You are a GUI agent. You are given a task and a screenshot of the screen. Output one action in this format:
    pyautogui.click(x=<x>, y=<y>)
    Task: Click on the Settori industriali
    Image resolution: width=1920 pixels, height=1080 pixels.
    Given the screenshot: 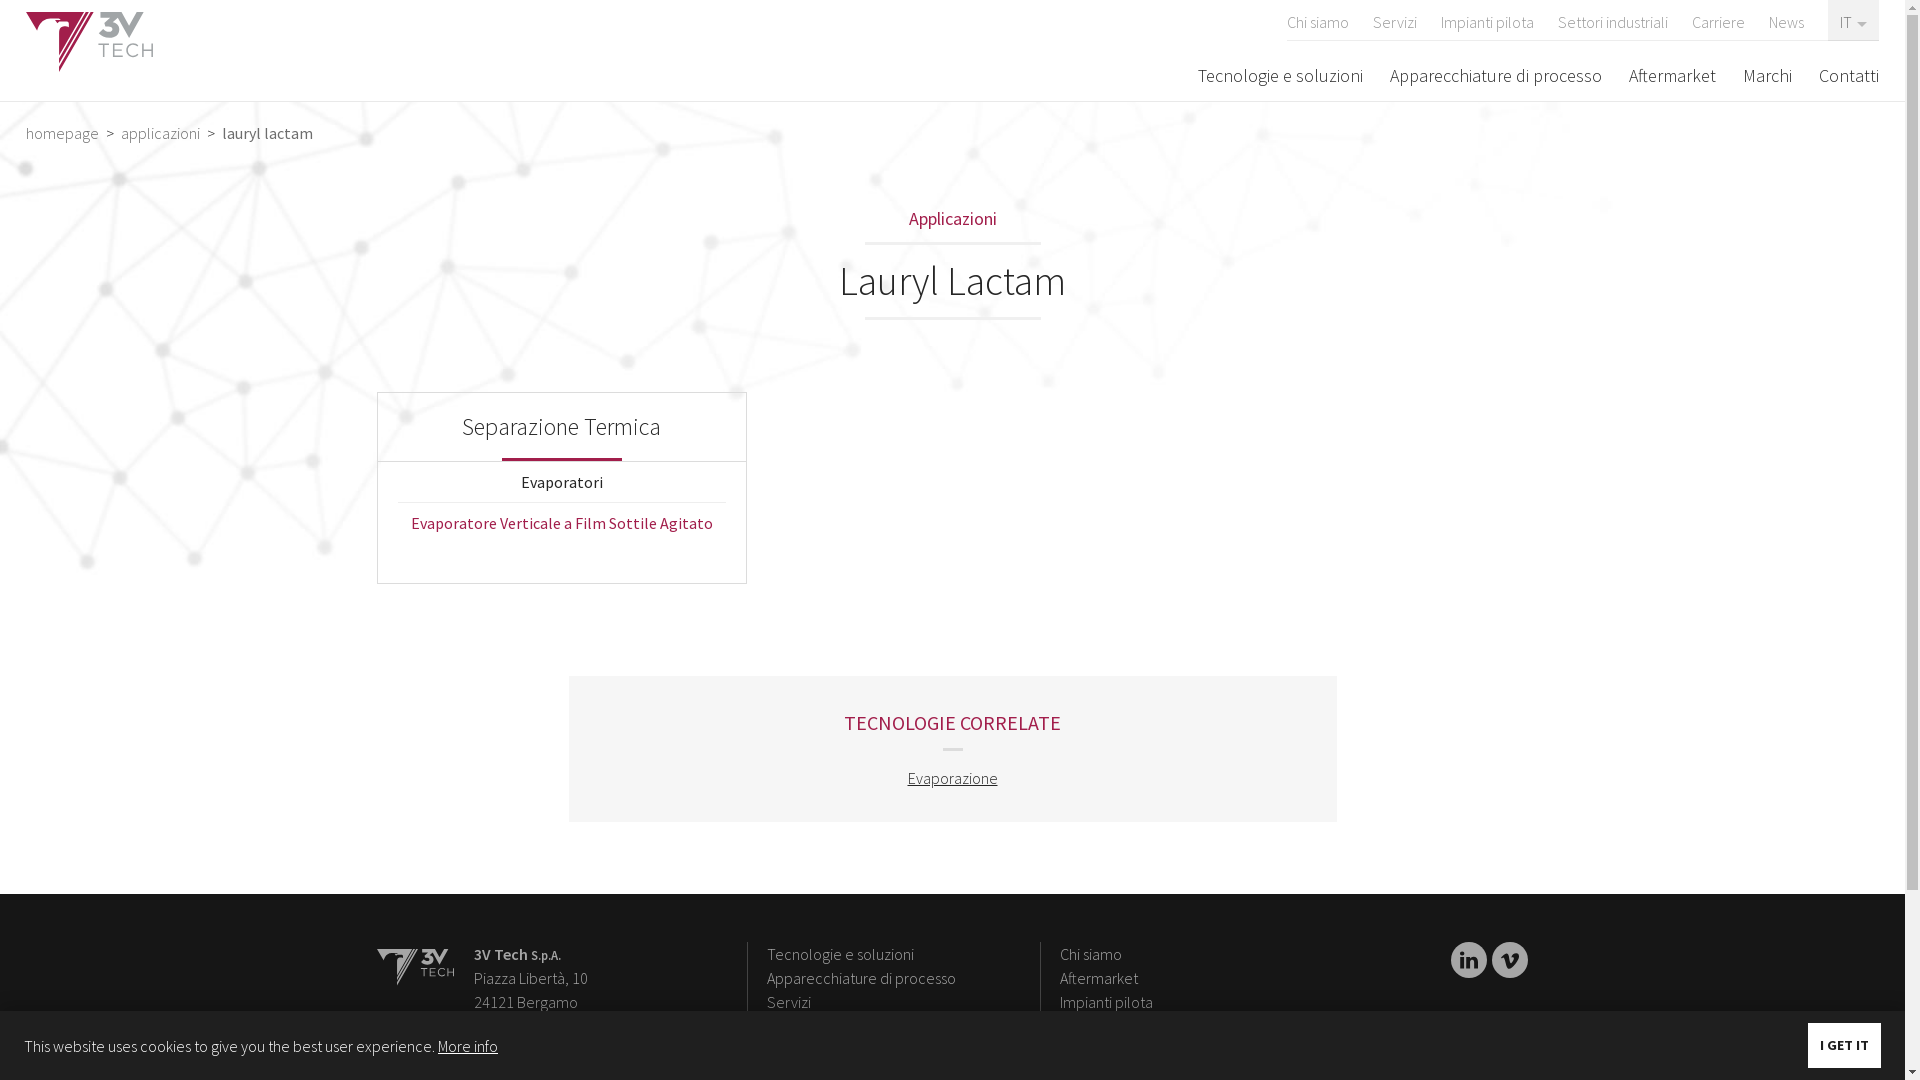 What is the action you would take?
    pyautogui.click(x=1613, y=20)
    